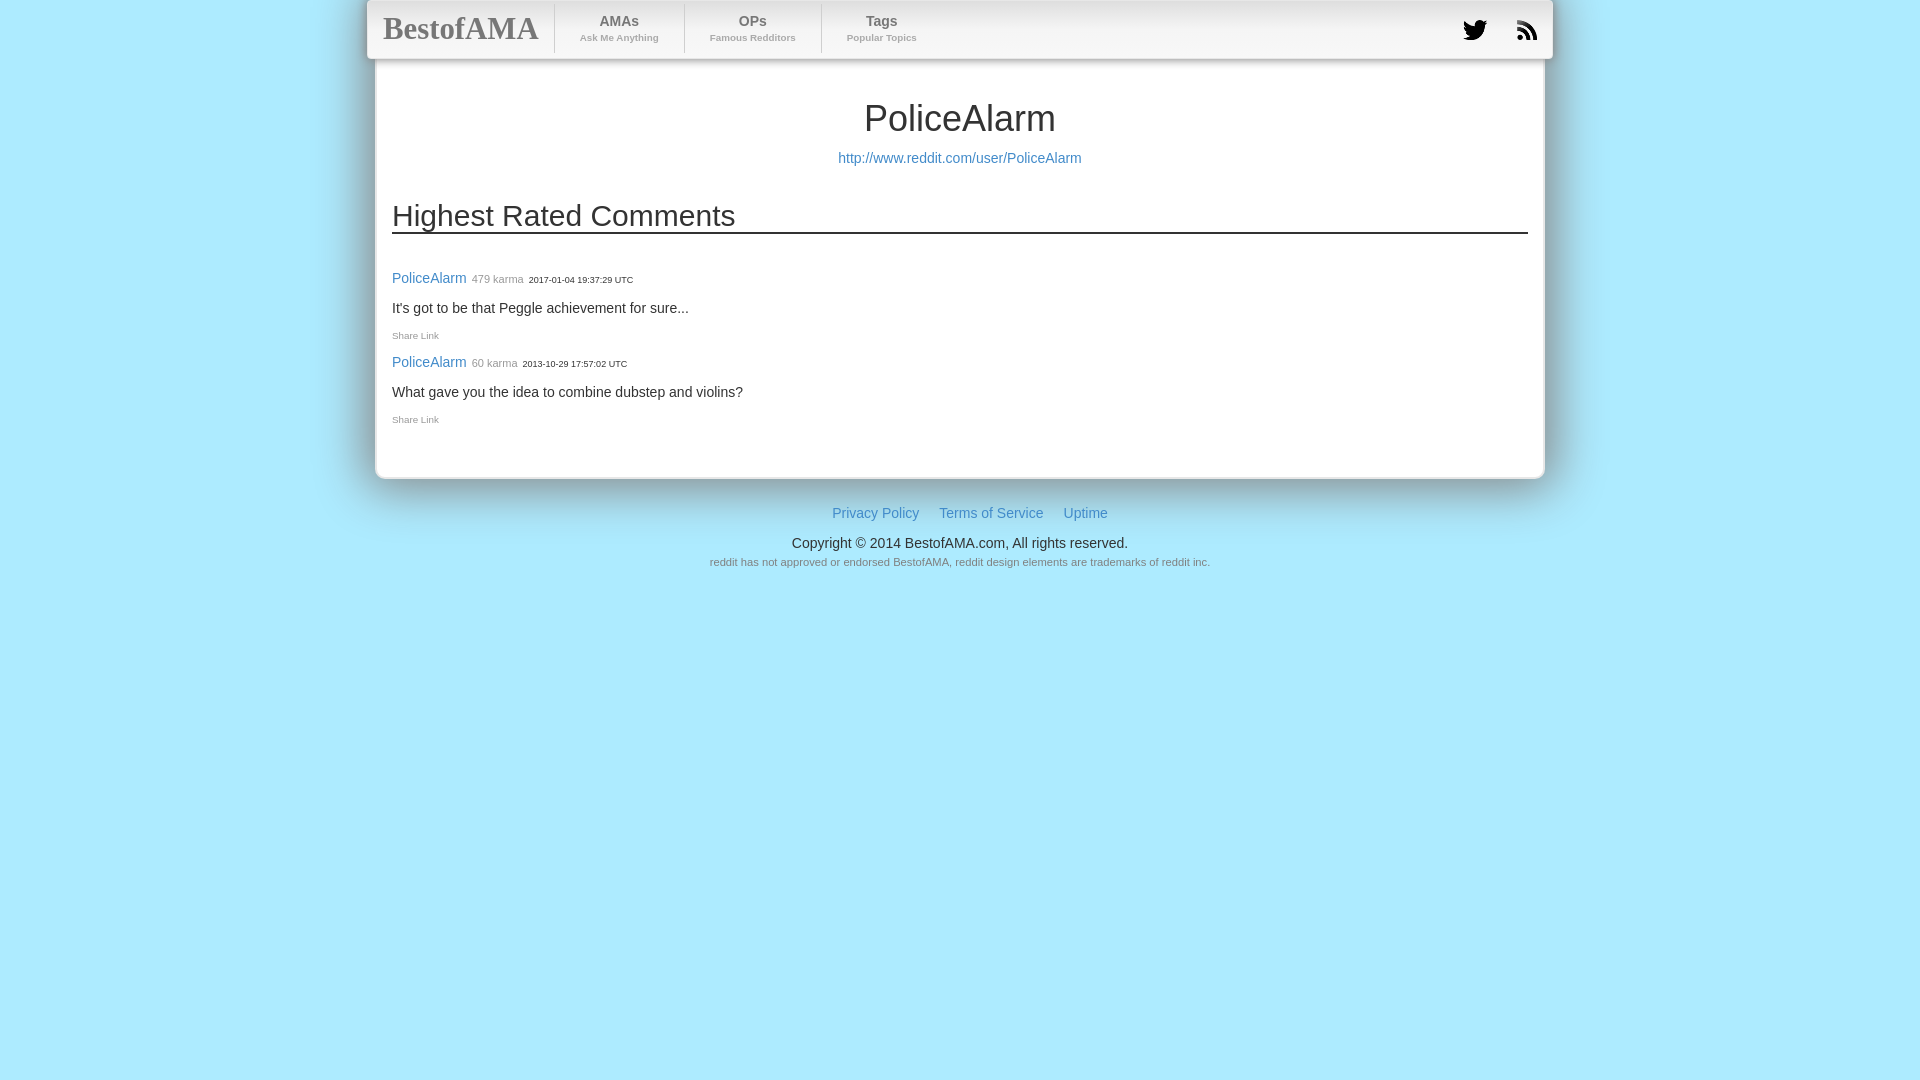  Describe the element at coordinates (415, 419) in the screenshot. I see `Share Link` at that location.